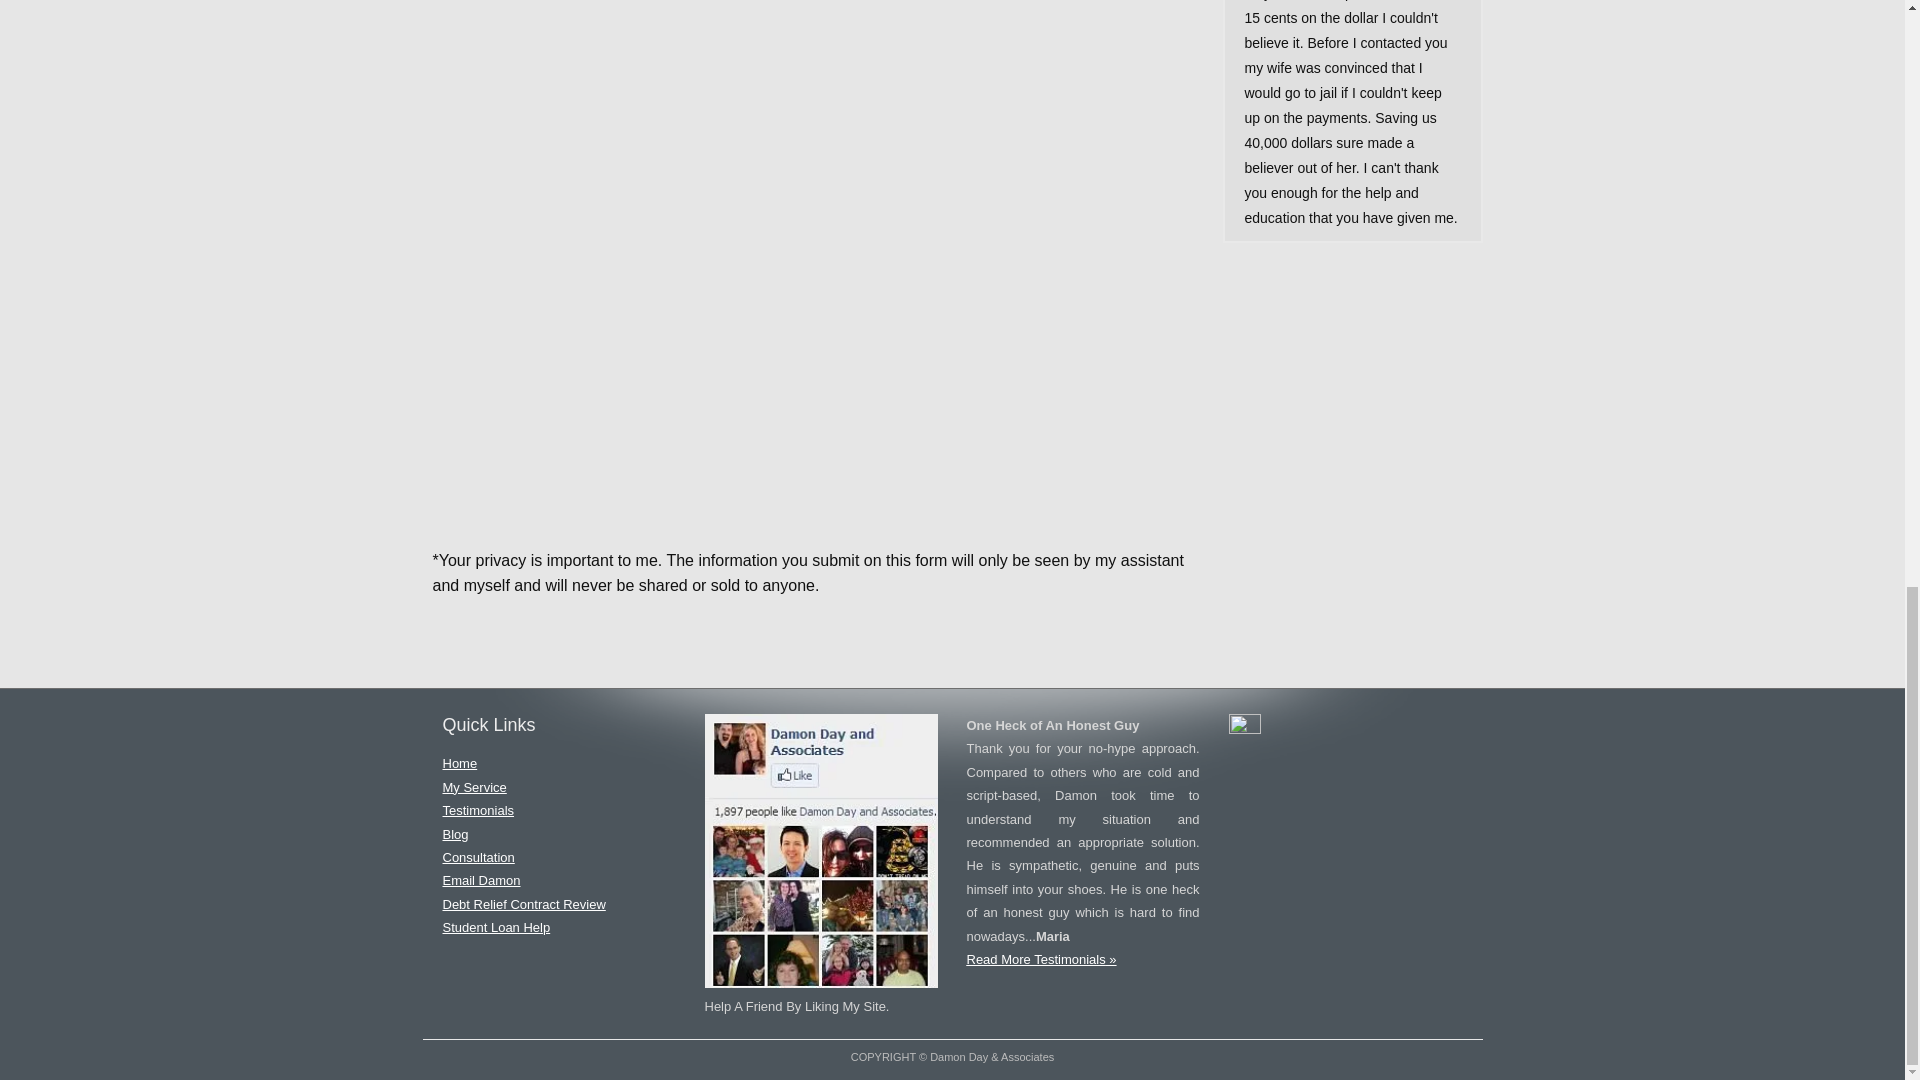 The image size is (1920, 1080). Describe the element at coordinates (478, 810) in the screenshot. I see `Testimonials` at that location.